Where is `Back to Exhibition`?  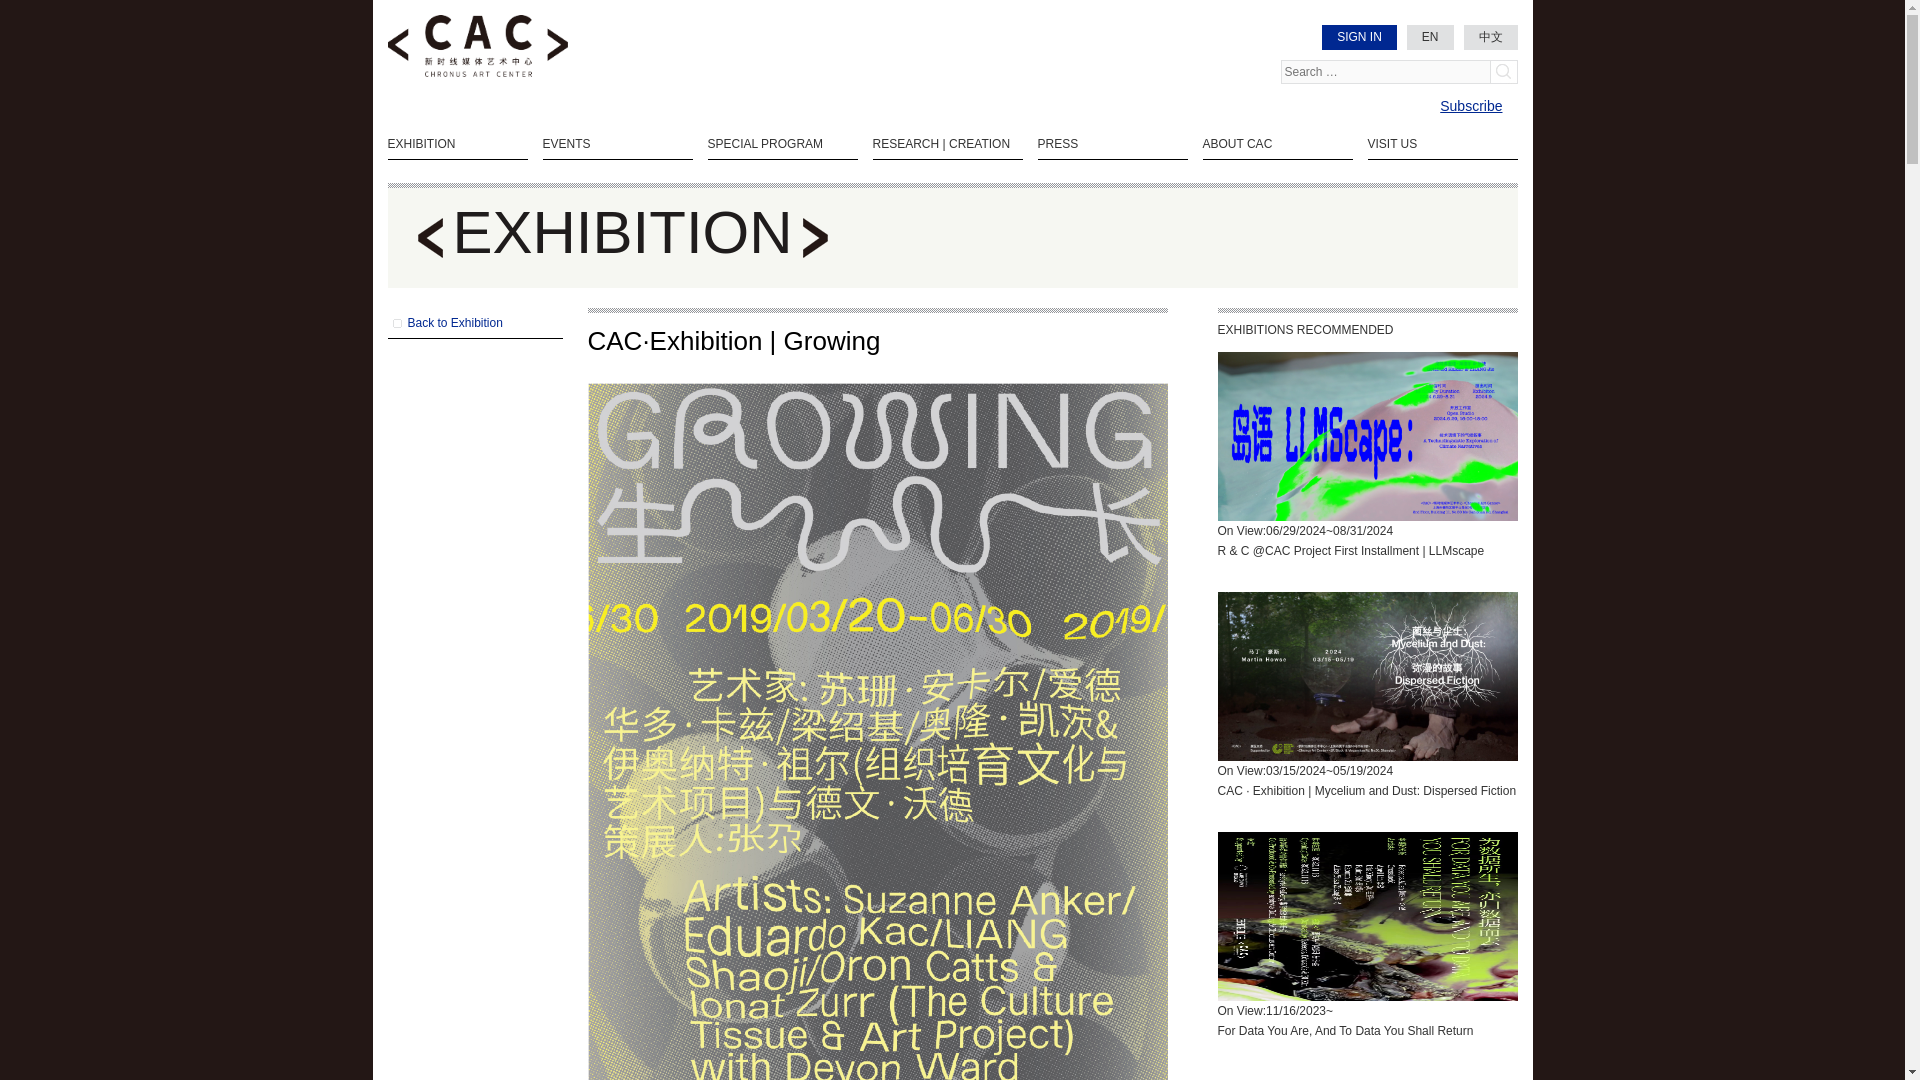
Back to Exhibition is located at coordinates (474, 322).